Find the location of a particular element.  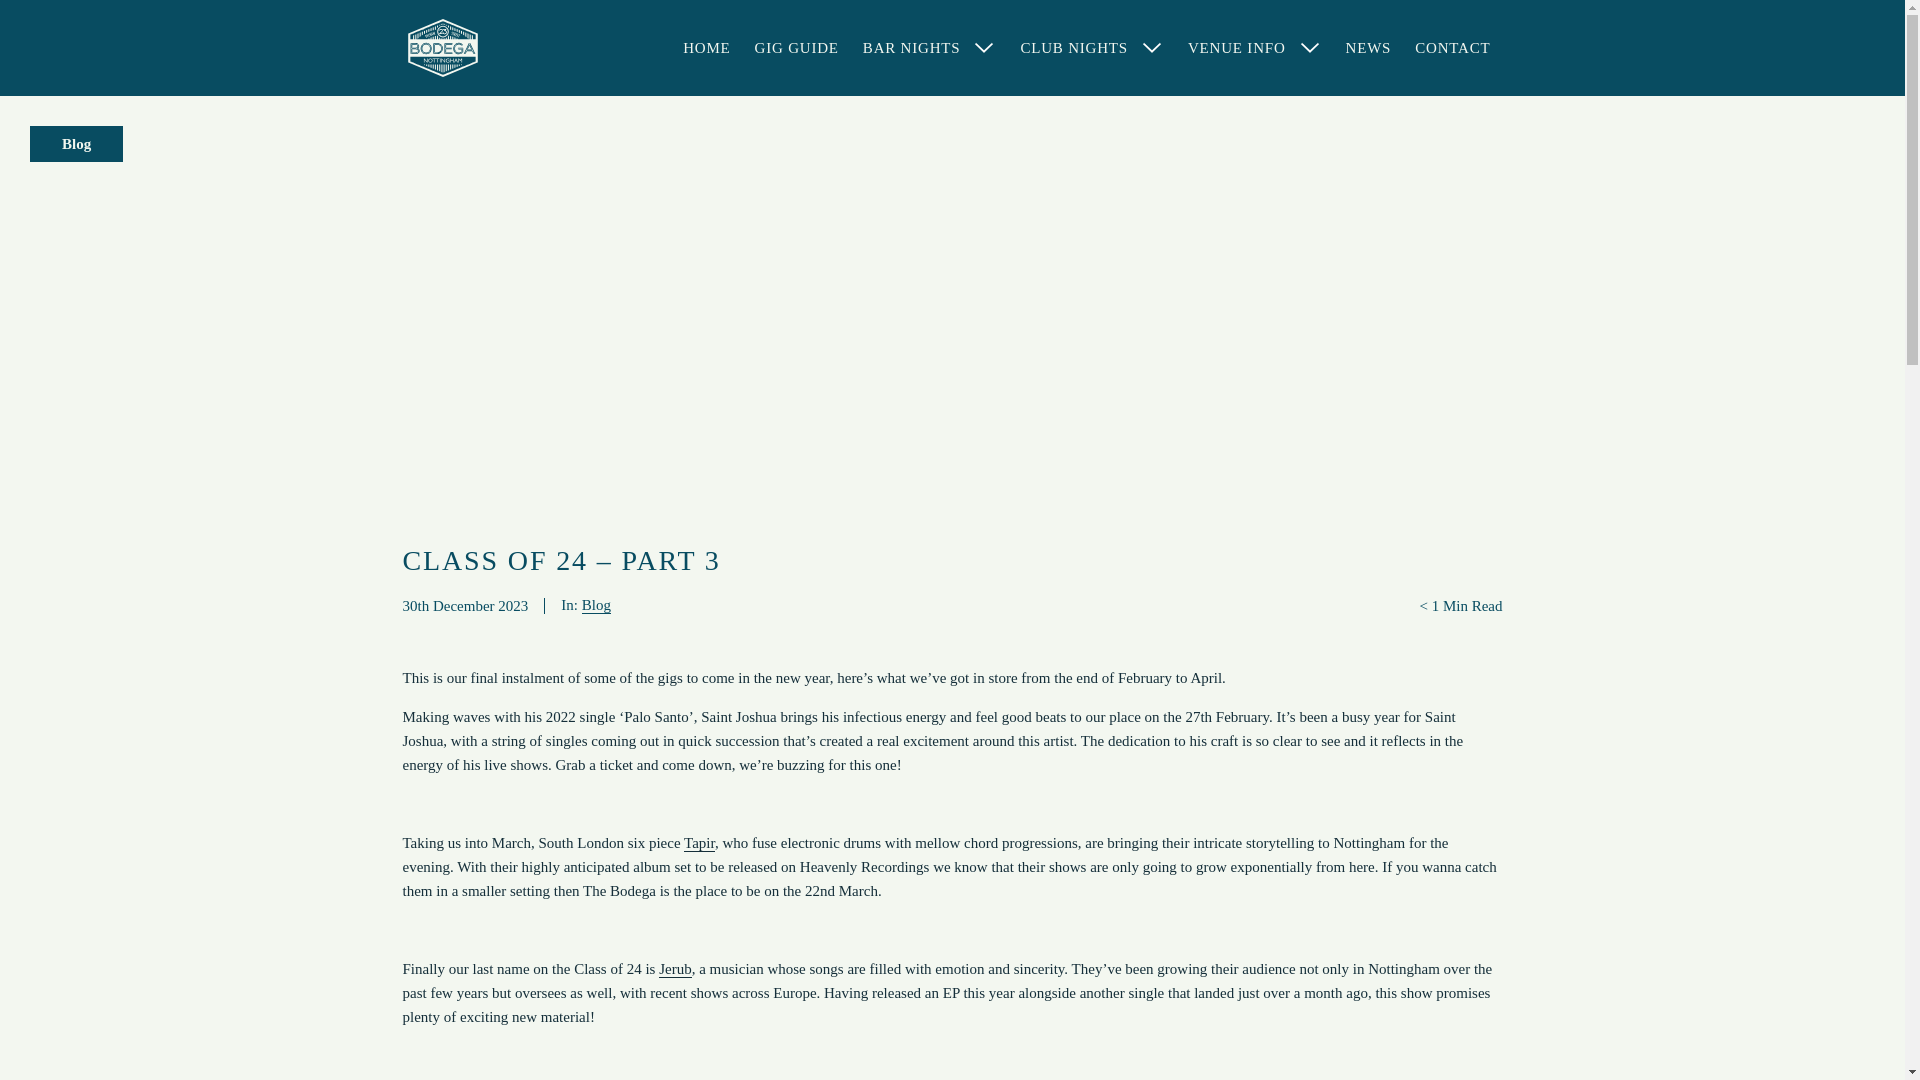

BAR NIGHTS is located at coordinates (930, 47).